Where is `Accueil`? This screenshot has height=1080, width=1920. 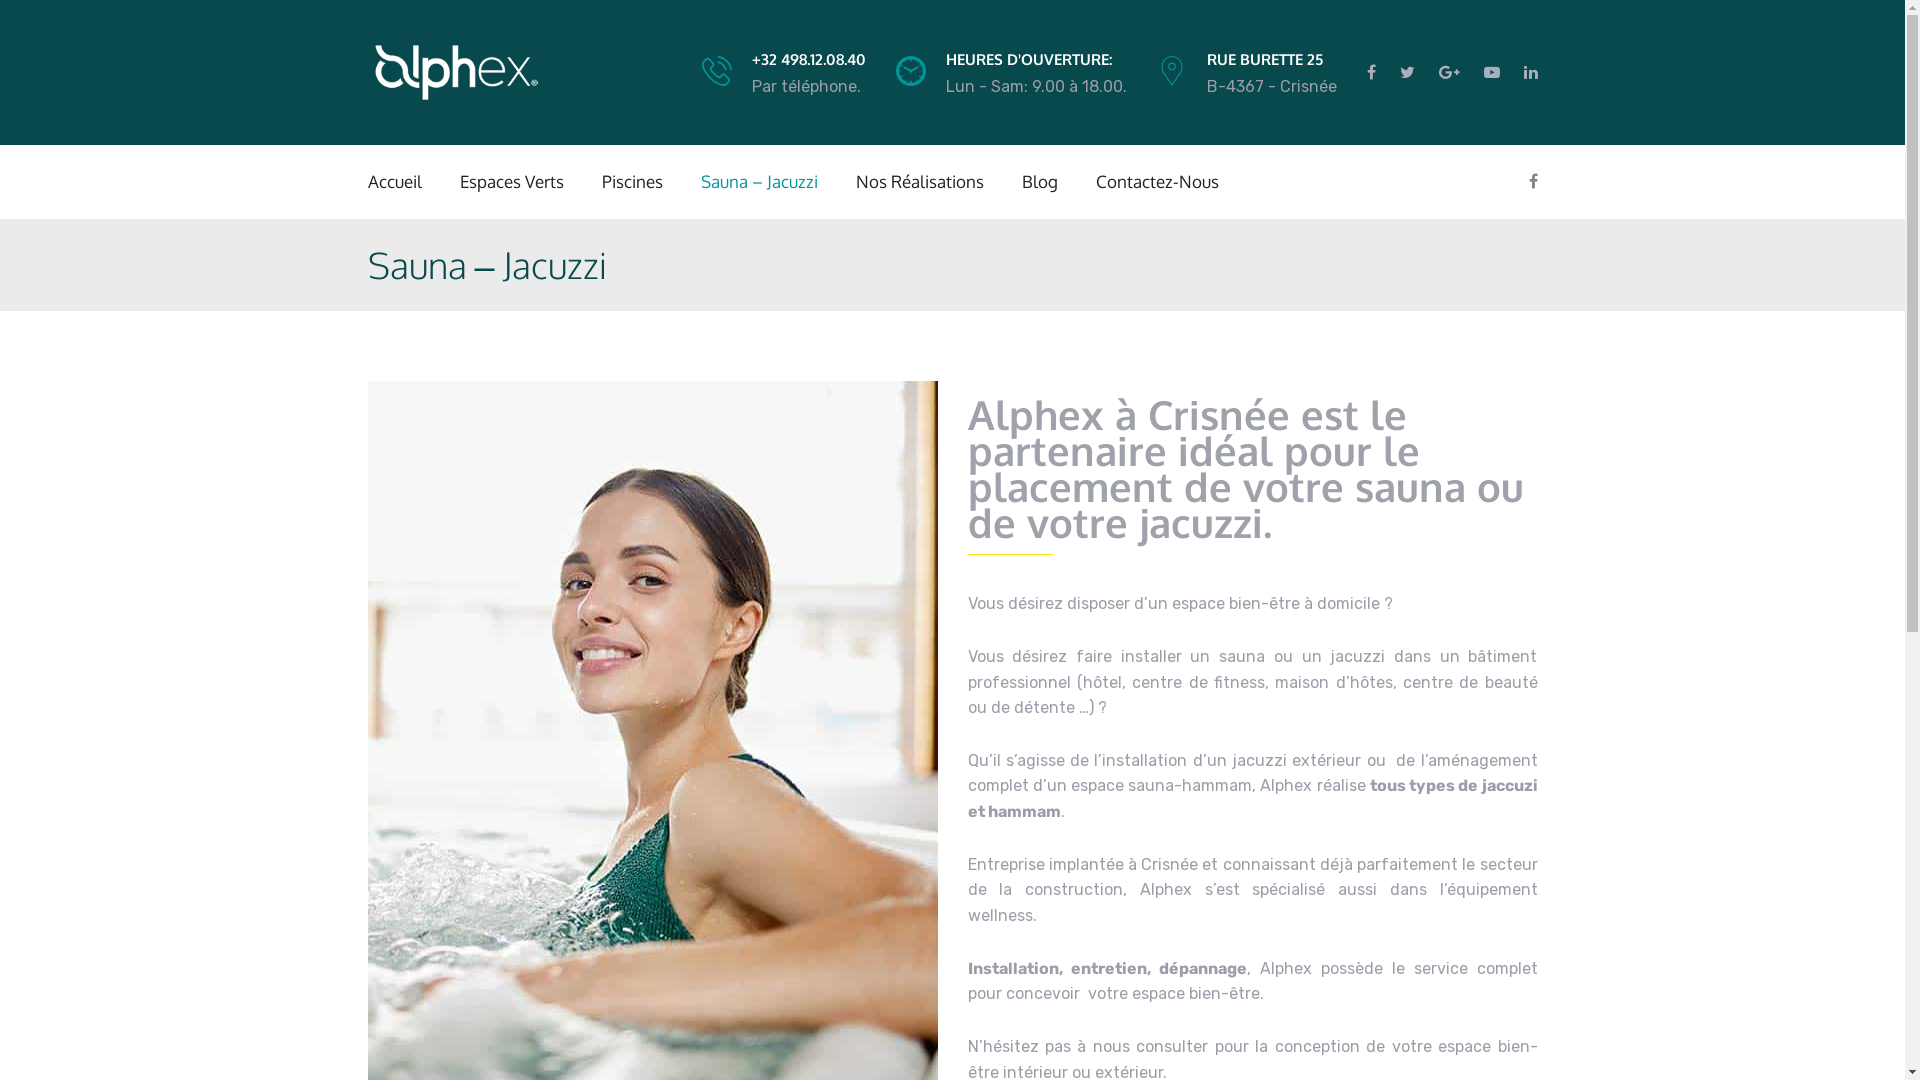
Accueil is located at coordinates (395, 182).